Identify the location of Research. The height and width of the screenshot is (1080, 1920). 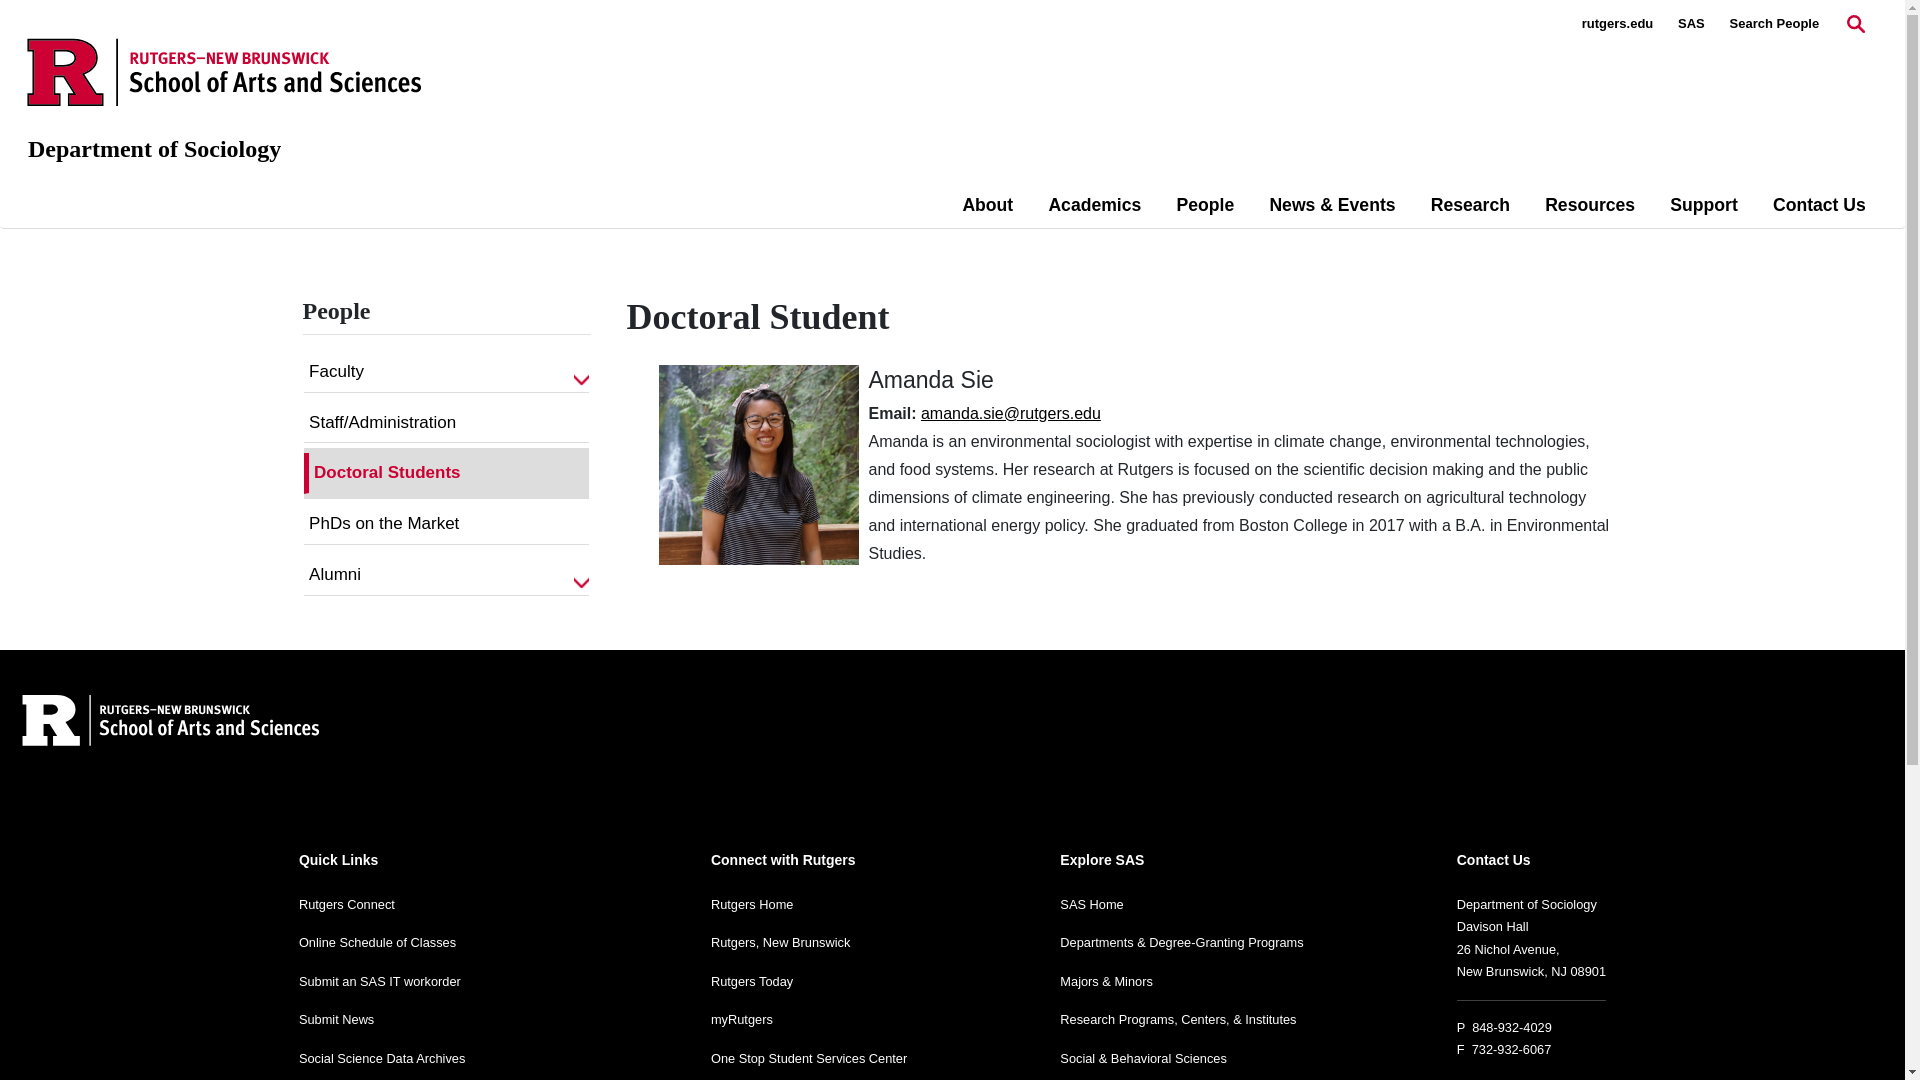
(1470, 205).